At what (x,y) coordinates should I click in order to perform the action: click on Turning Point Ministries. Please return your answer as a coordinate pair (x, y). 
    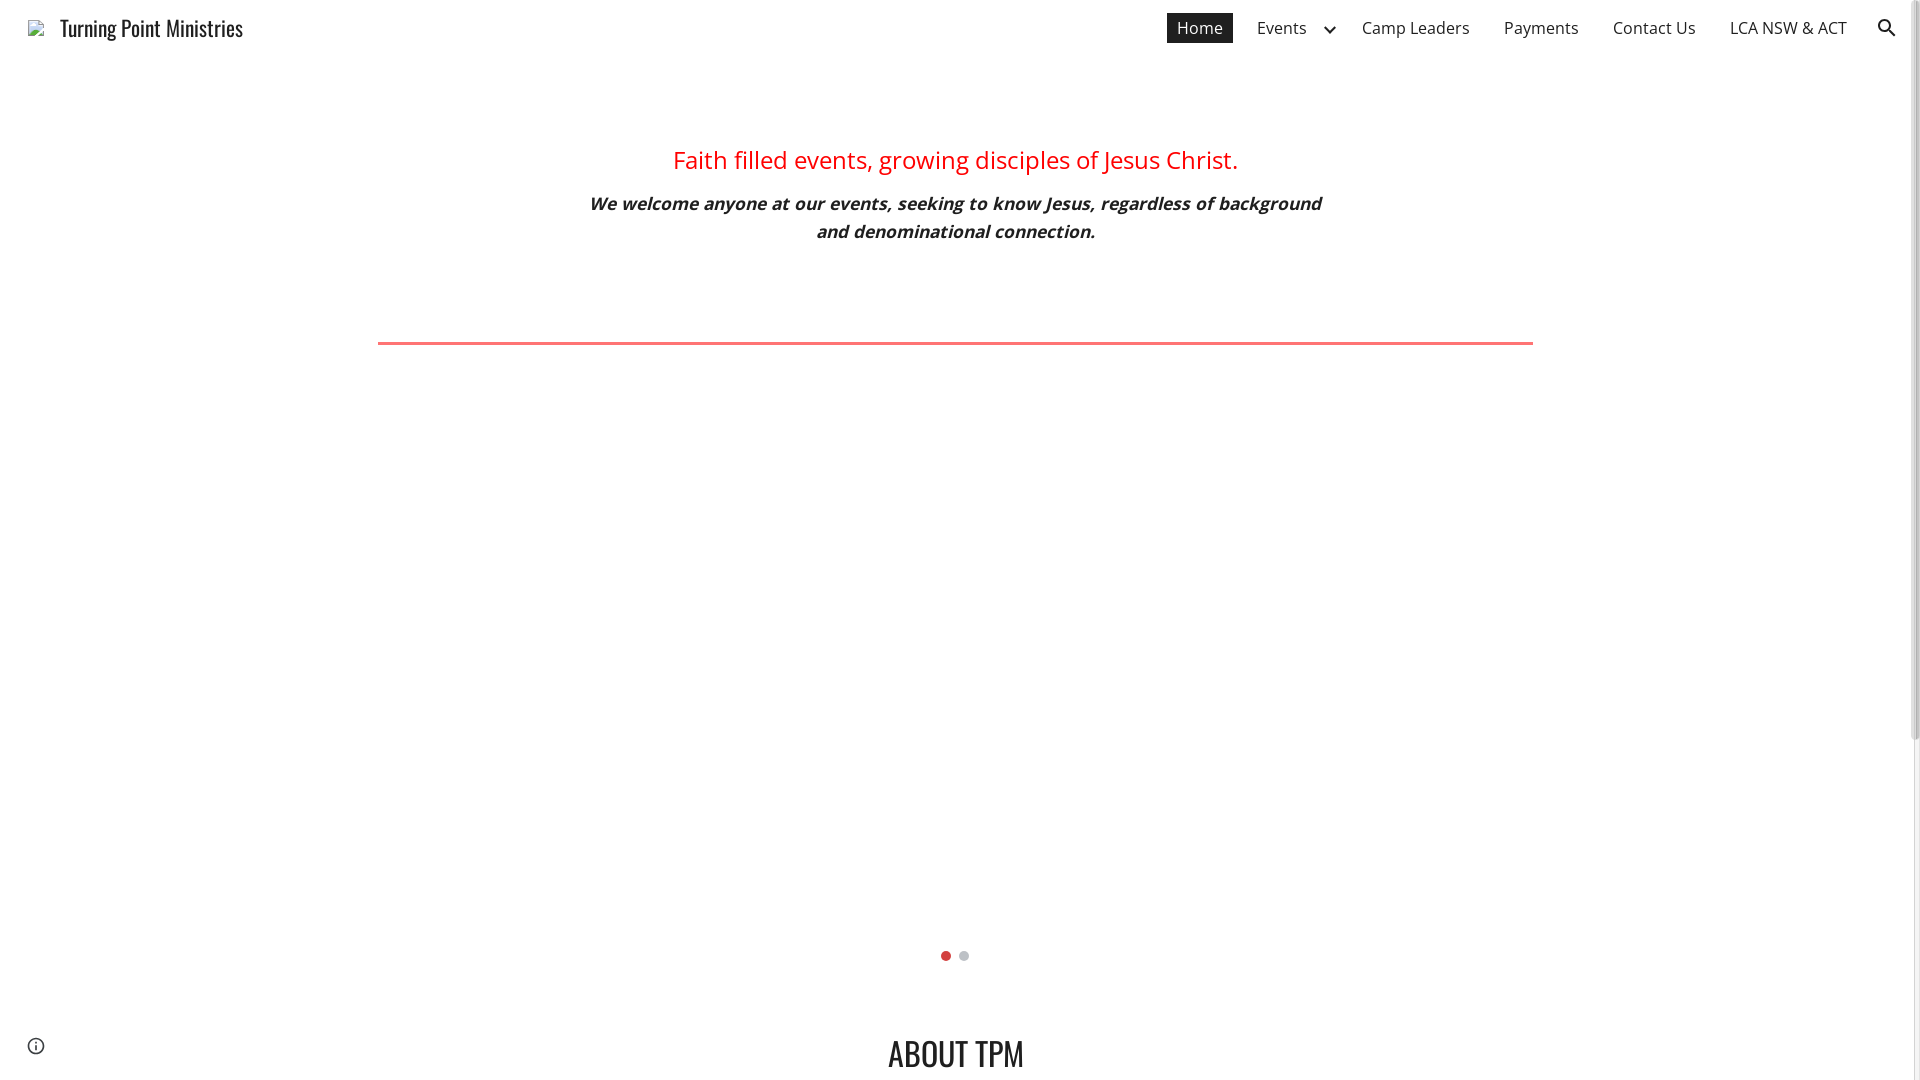
    Looking at the image, I should click on (136, 24).